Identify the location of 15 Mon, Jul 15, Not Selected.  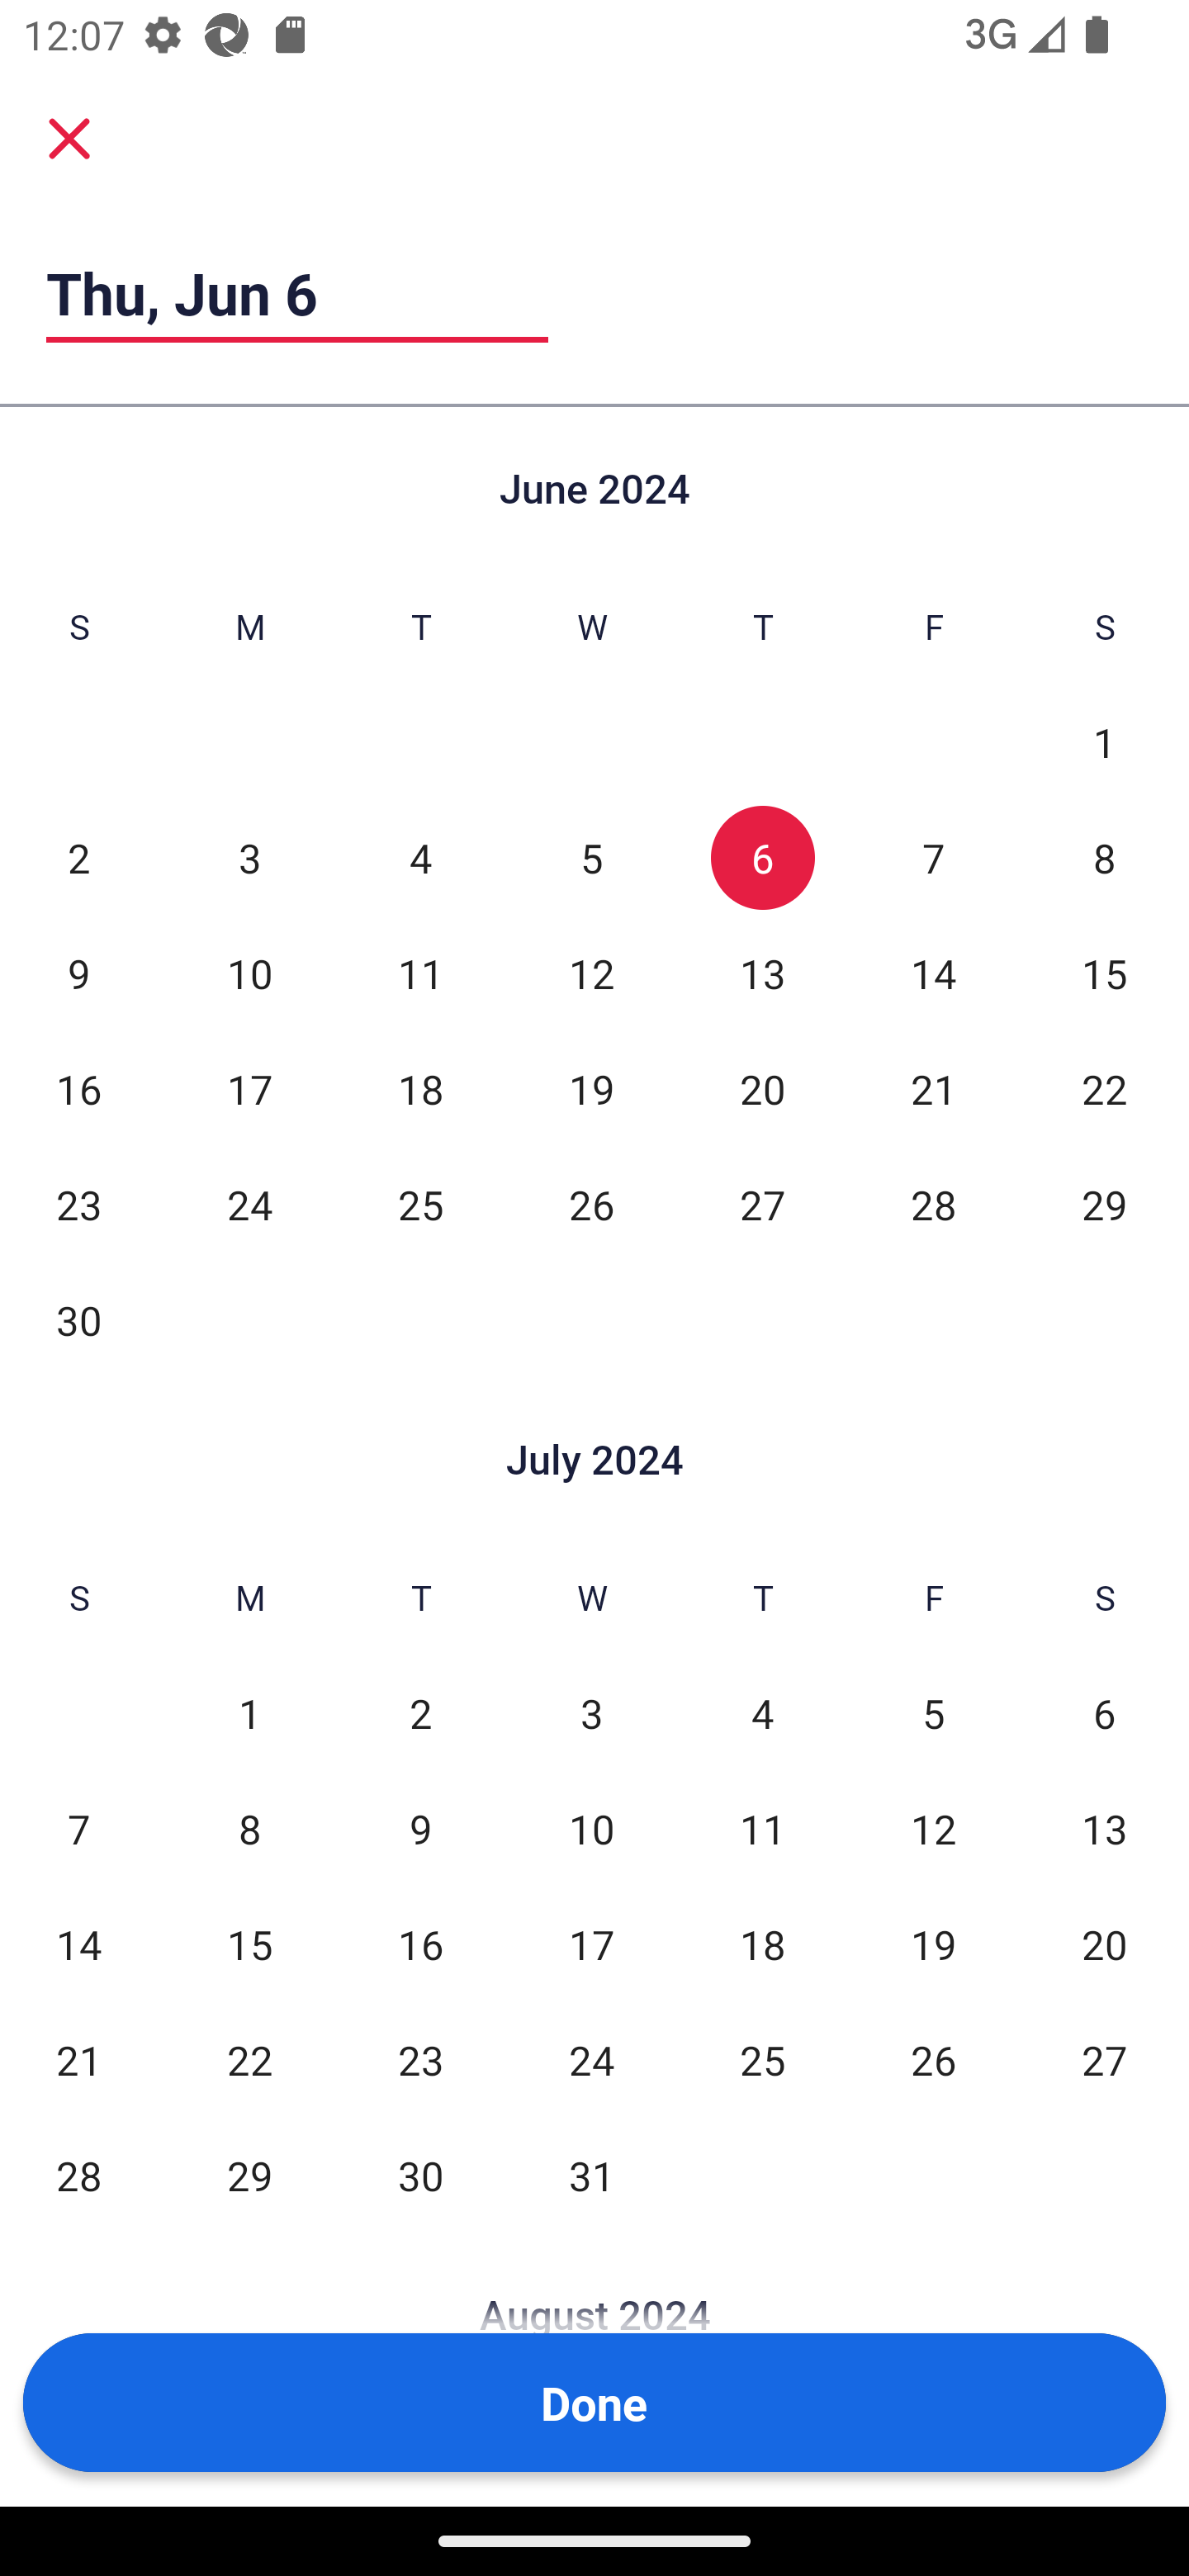
(249, 1944).